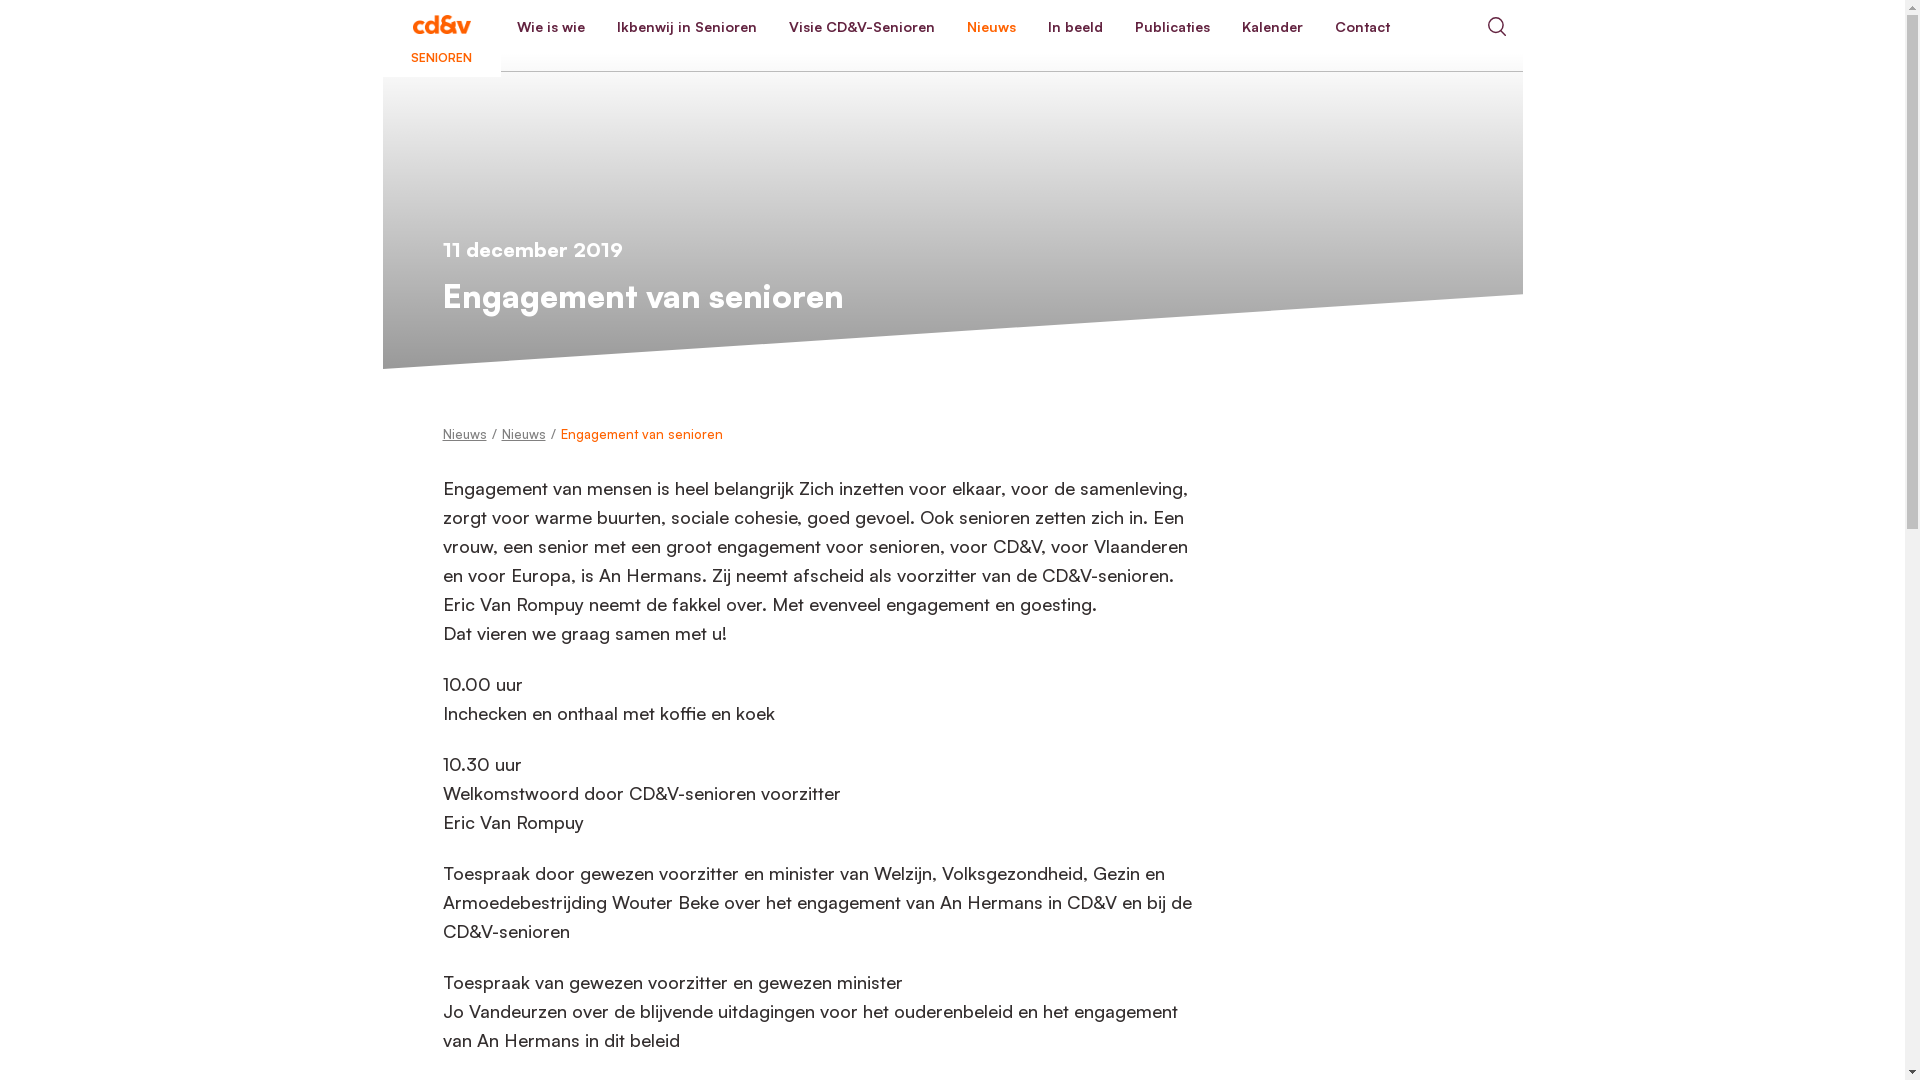 This screenshot has height=1080, width=1920. What do you see at coordinates (524, 434) in the screenshot?
I see `Nieuws` at bounding box center [524, 434].